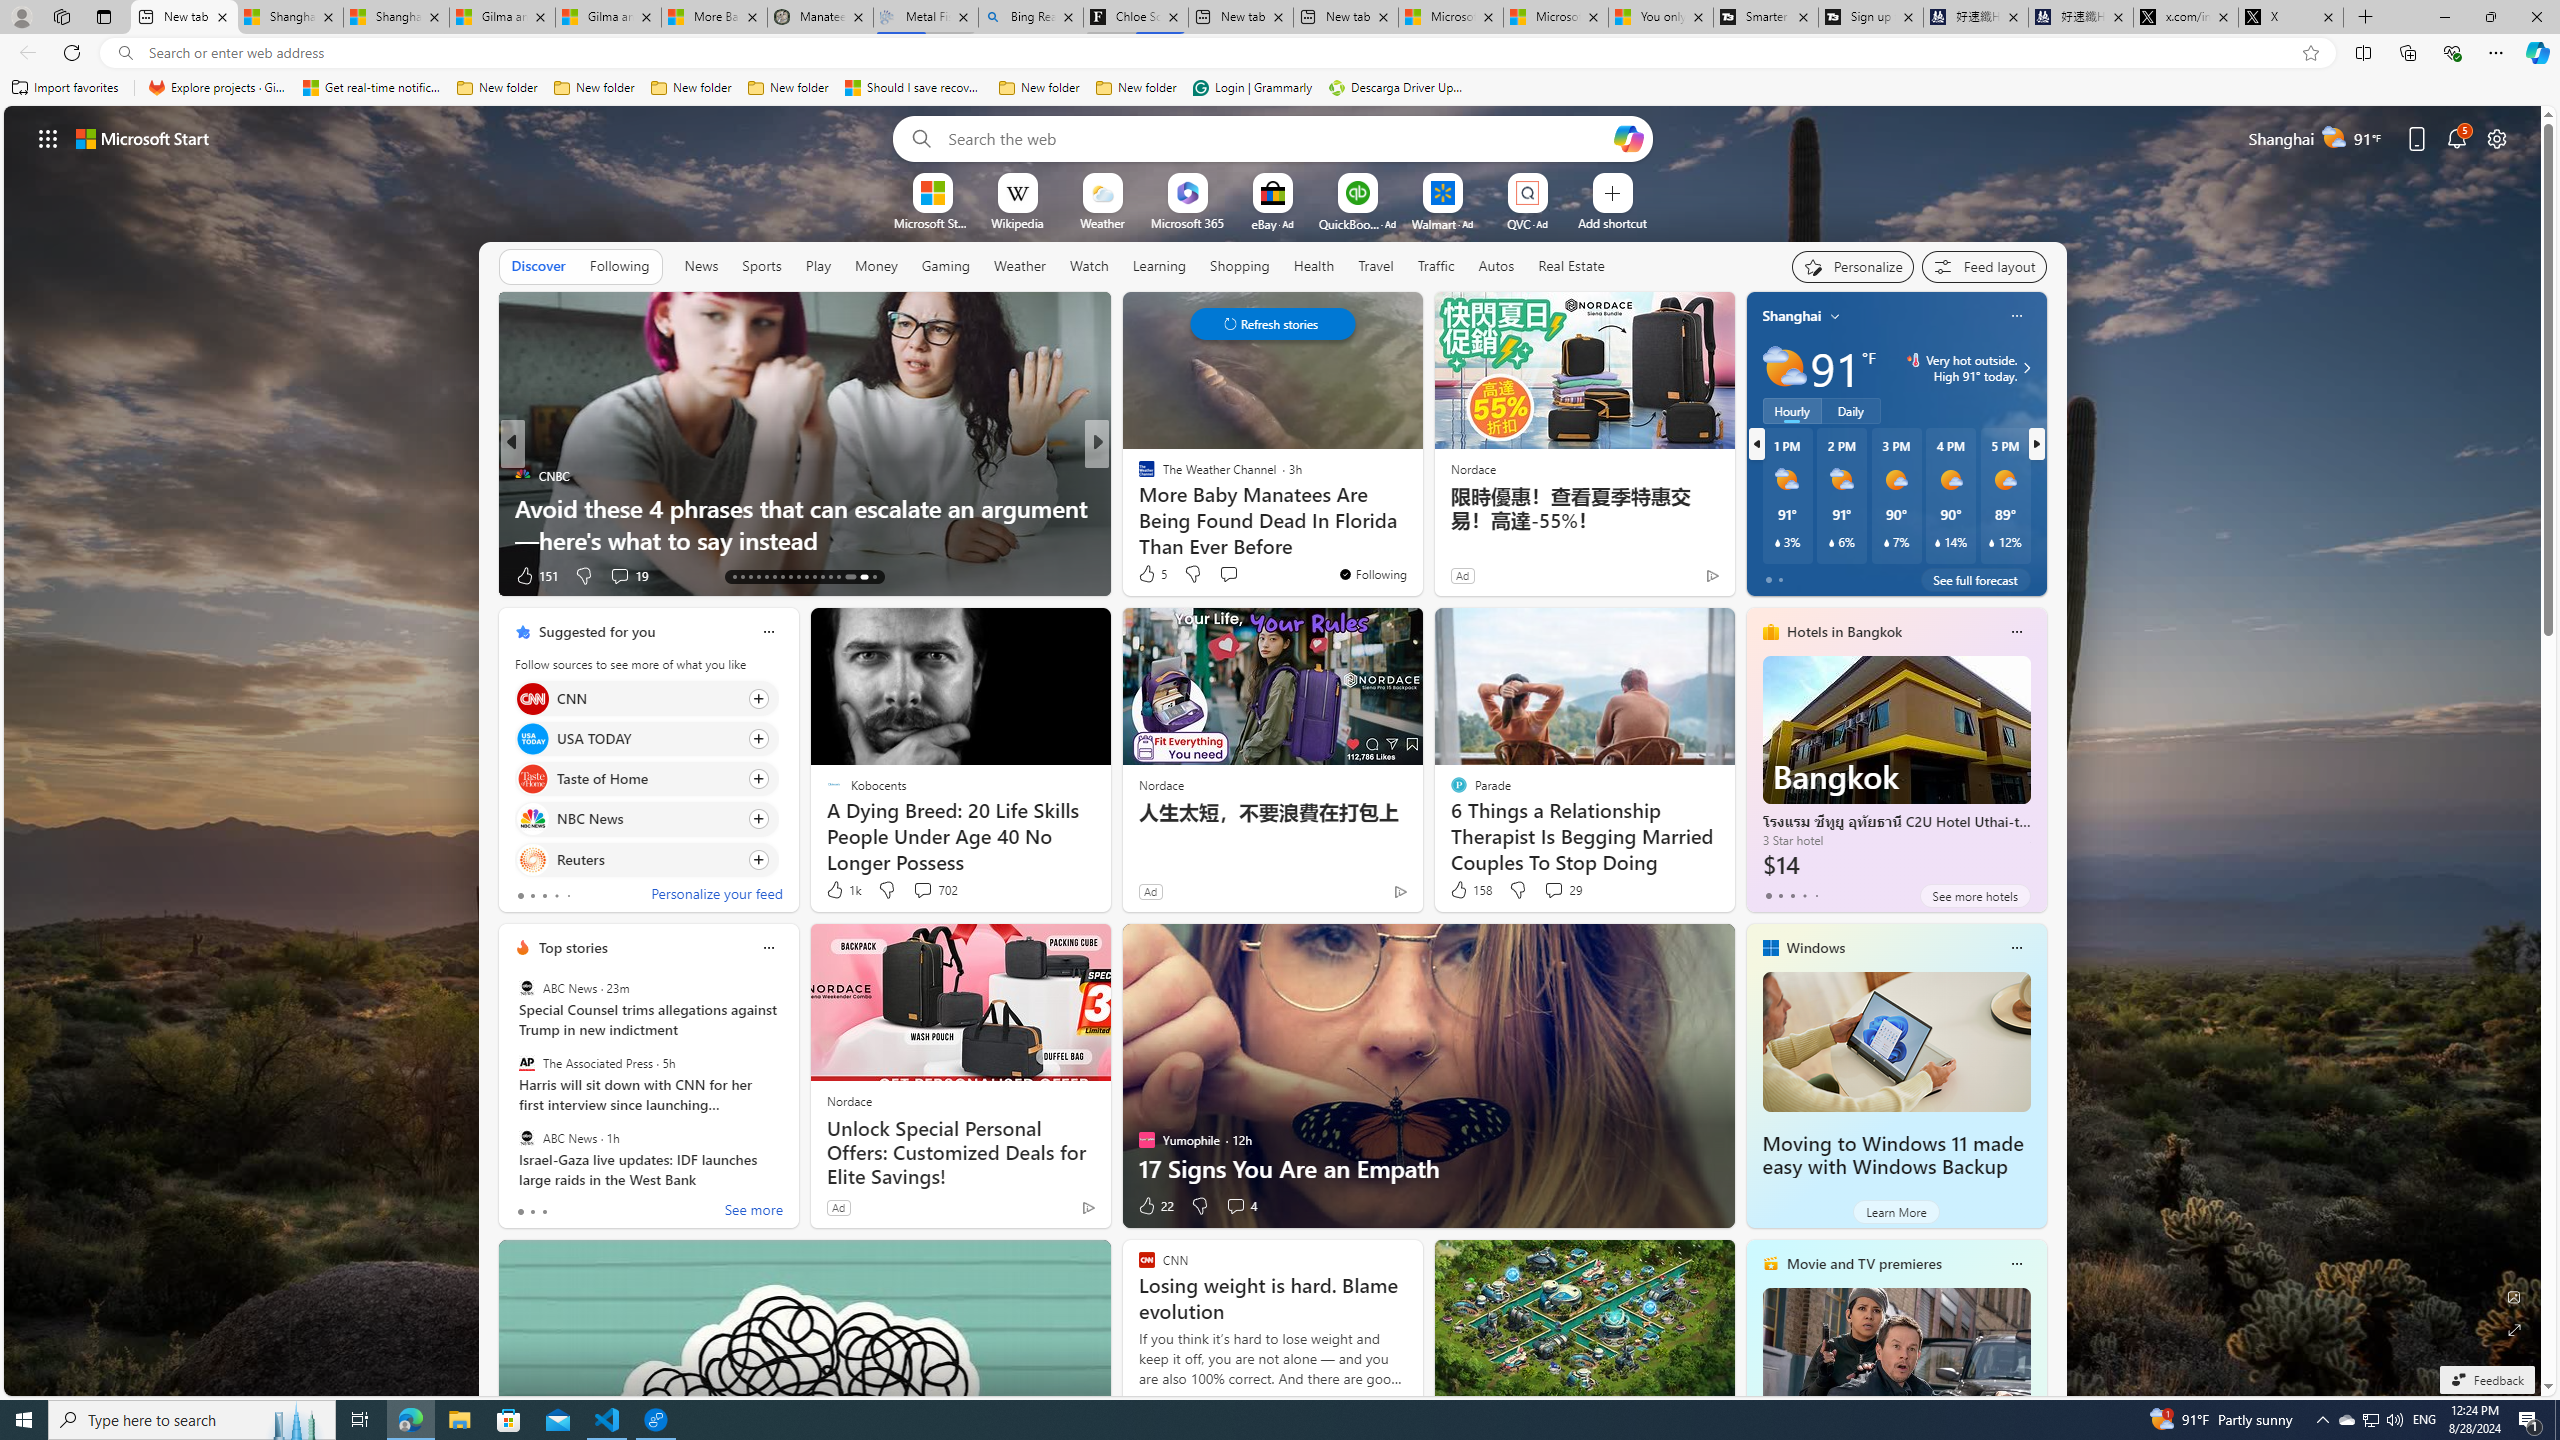 Image resolution: width=2560 pixels, height=1440 pixels. I want to click on View comments 702 Comment, so click(921, 890).